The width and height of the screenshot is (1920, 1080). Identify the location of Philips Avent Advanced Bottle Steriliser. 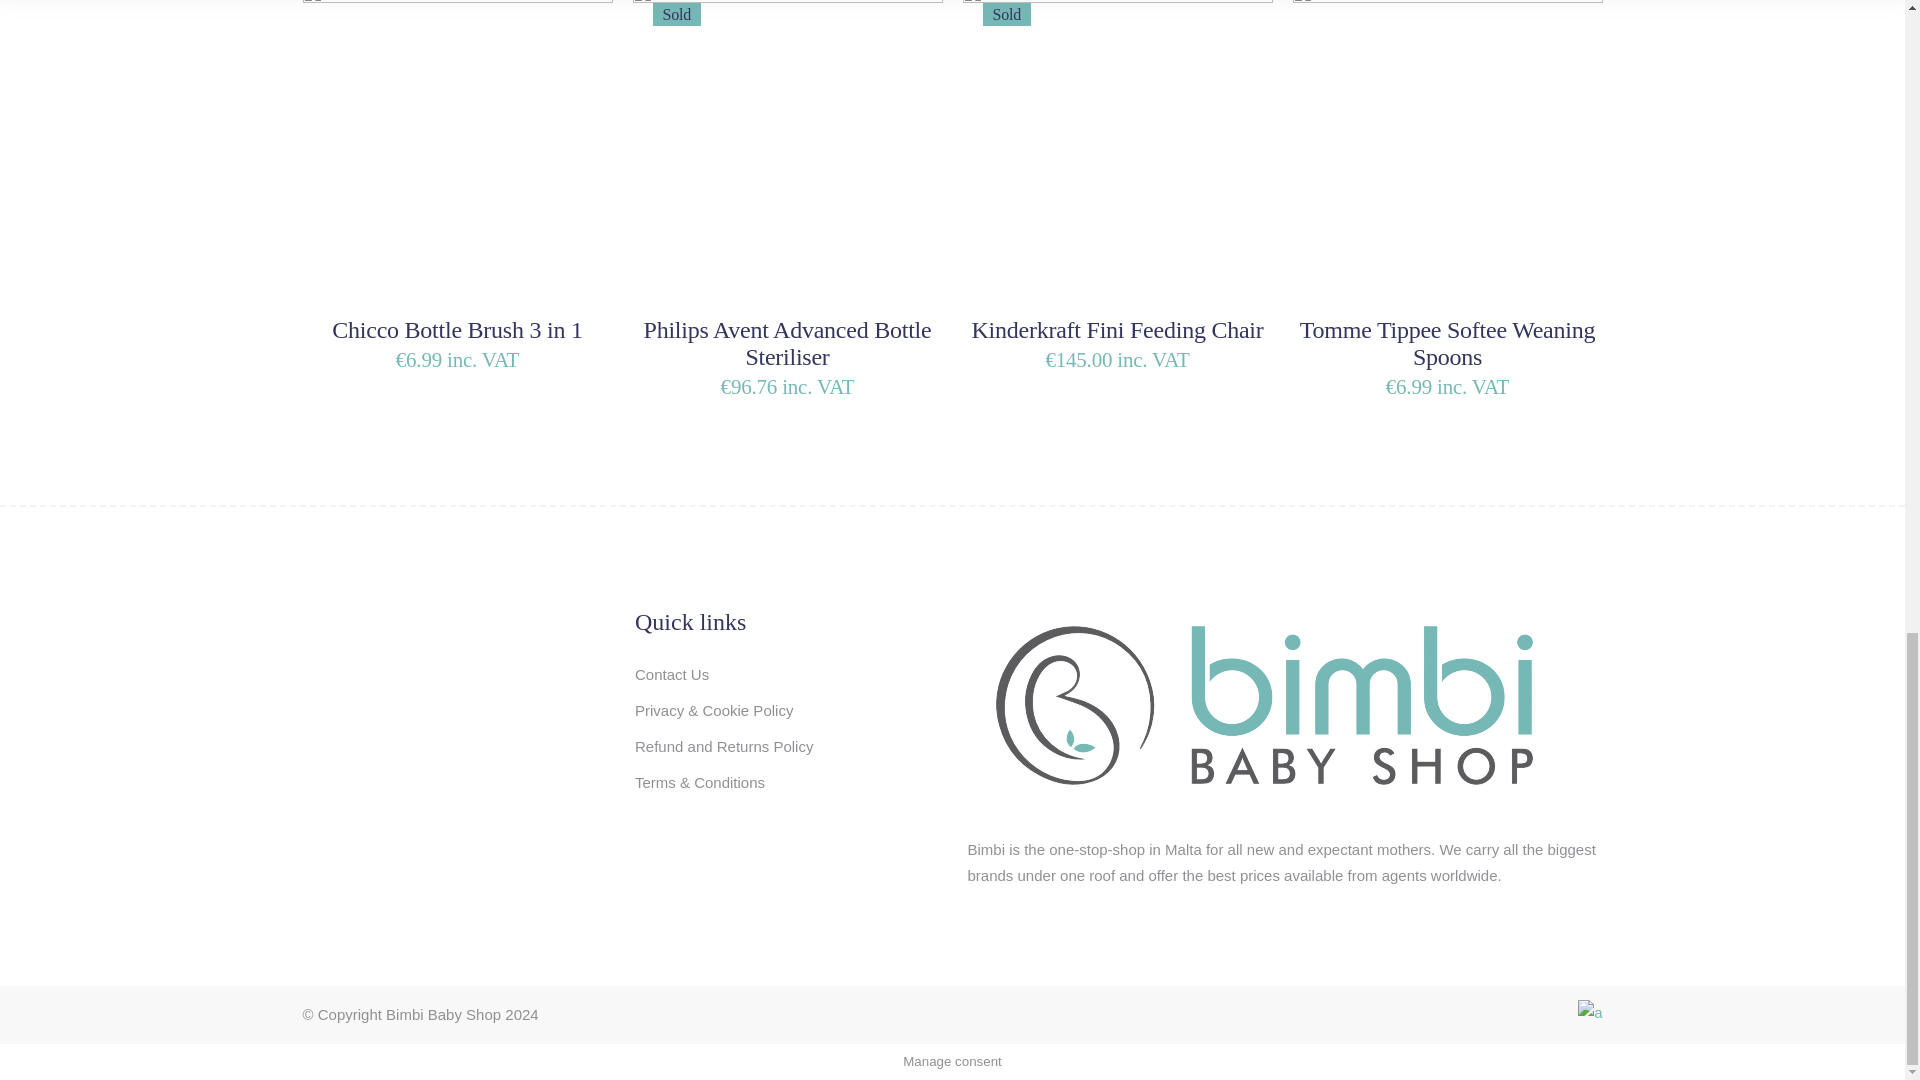
(787, 344).